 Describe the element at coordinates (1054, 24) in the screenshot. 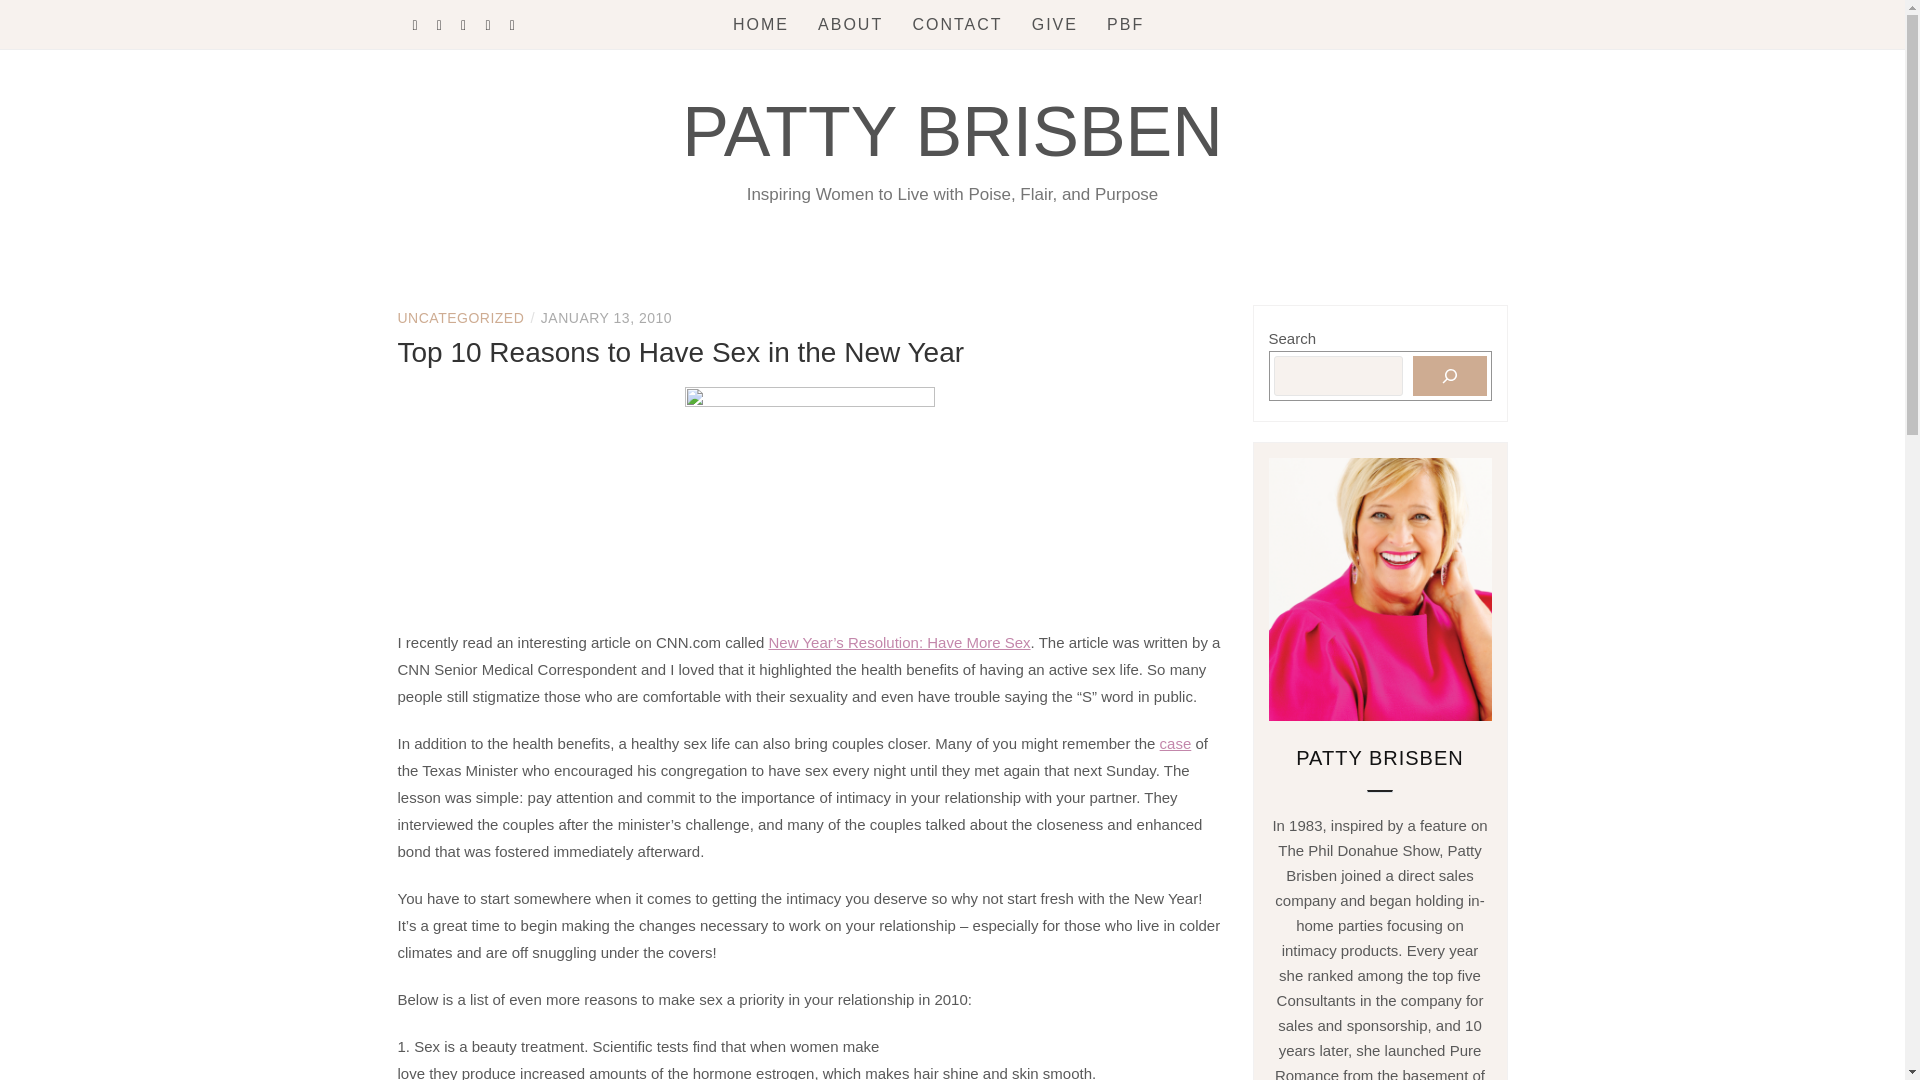

I see `GIVE` at that location.